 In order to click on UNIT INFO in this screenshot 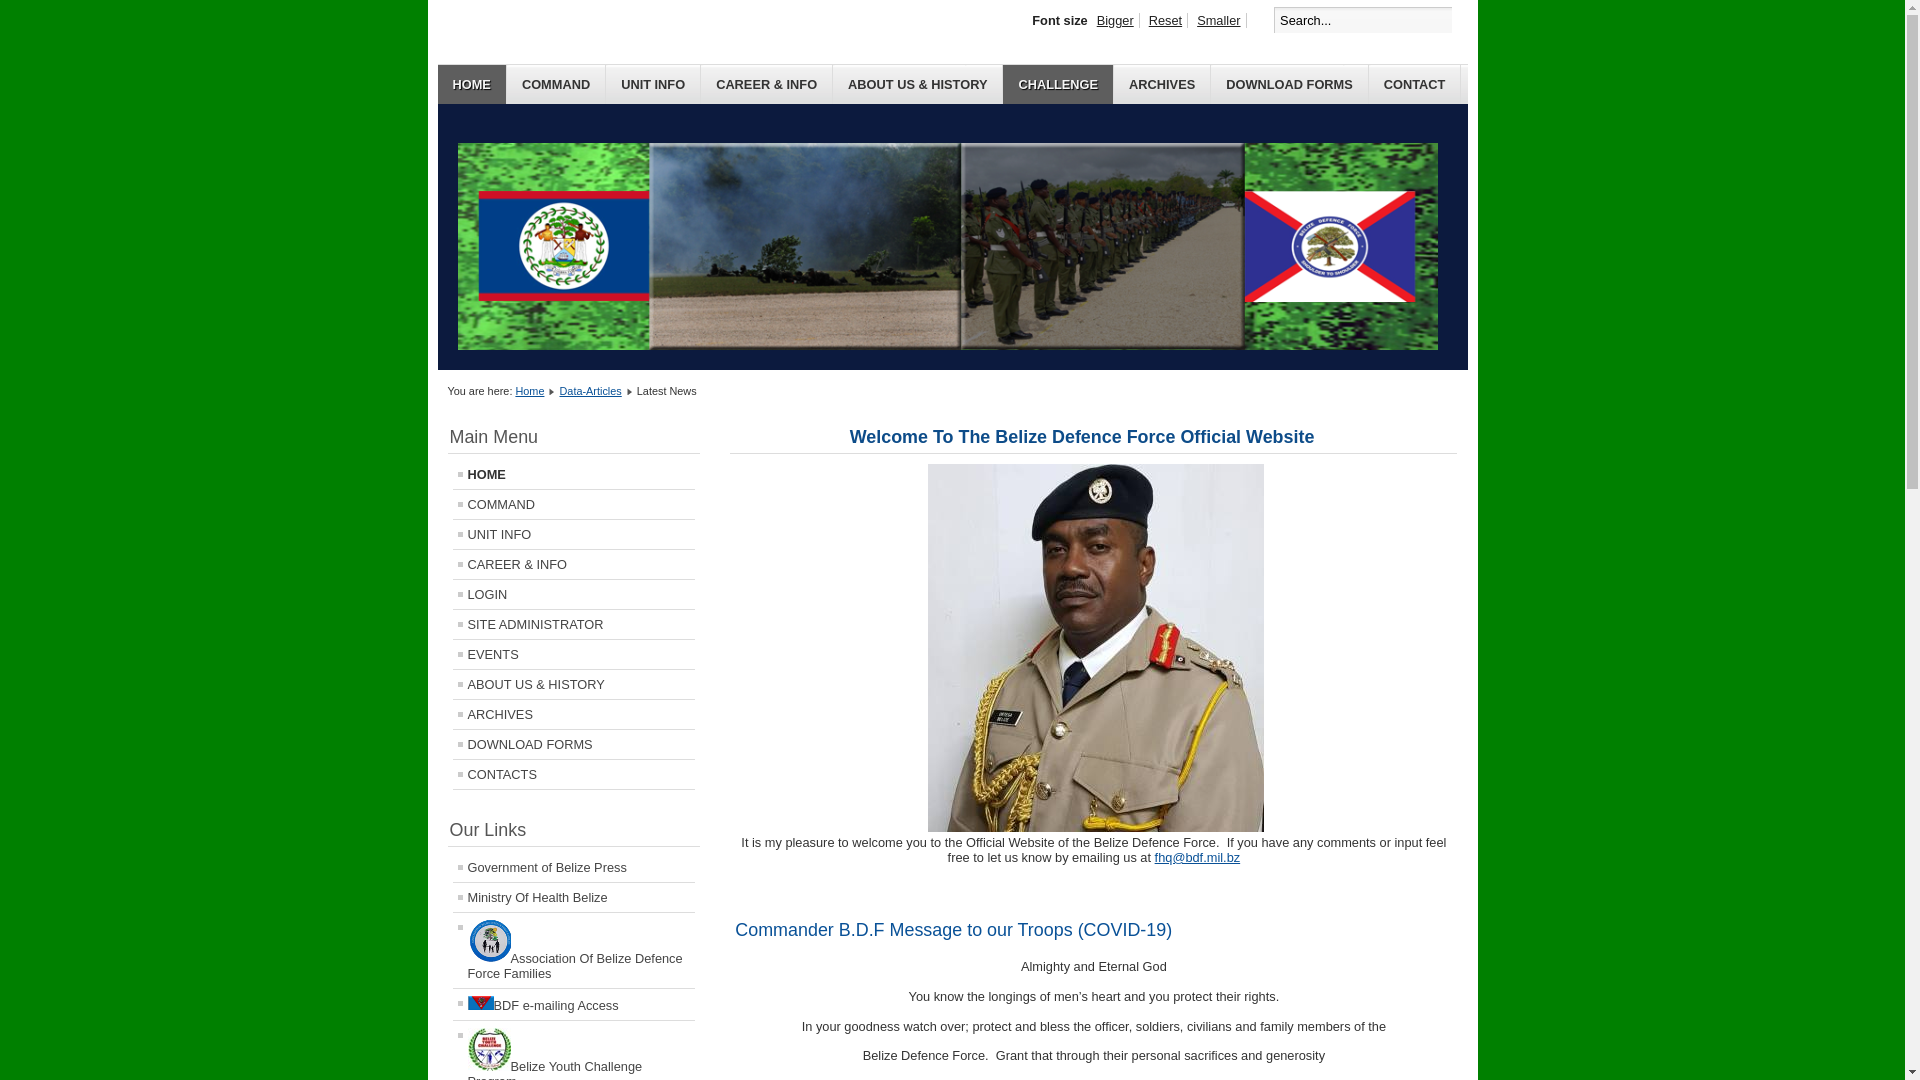, I will do `click(574, 534)`.